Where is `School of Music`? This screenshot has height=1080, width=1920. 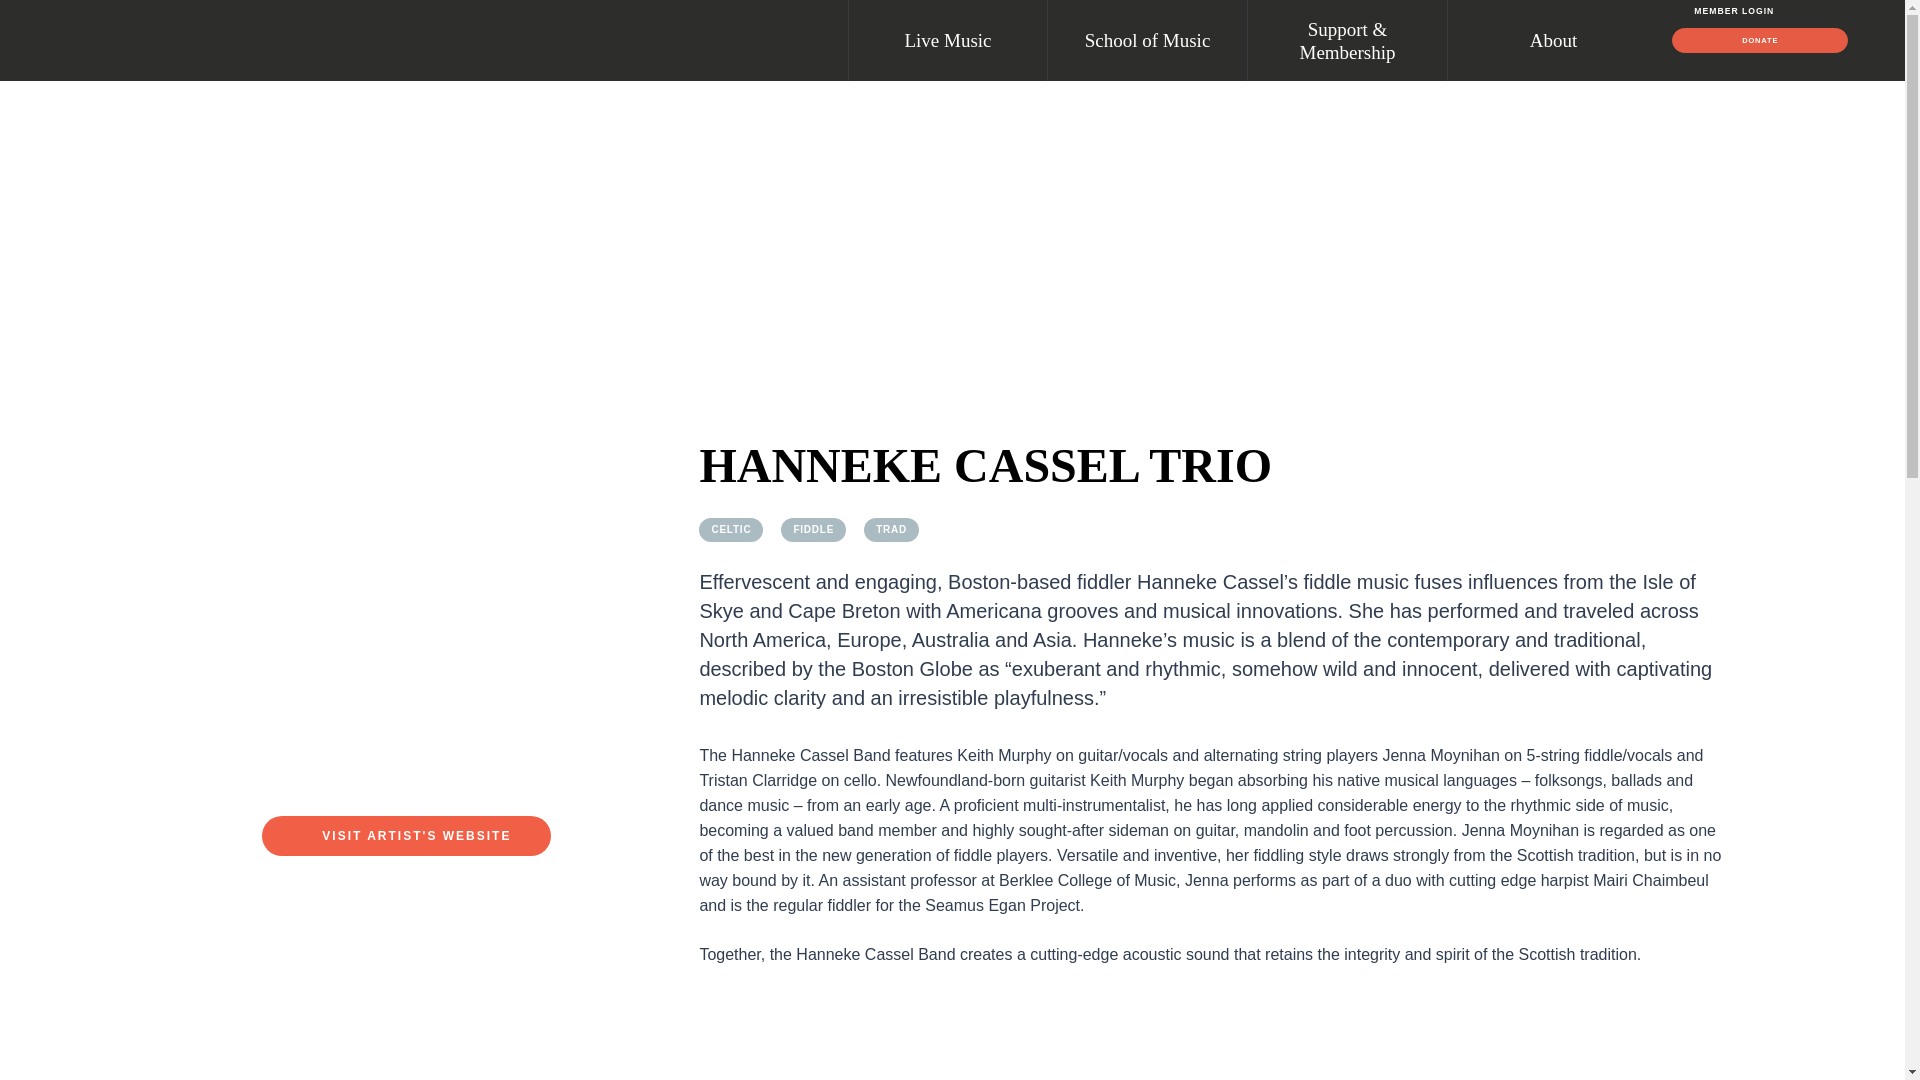 School of Music is located at coordinates (1147, 40).